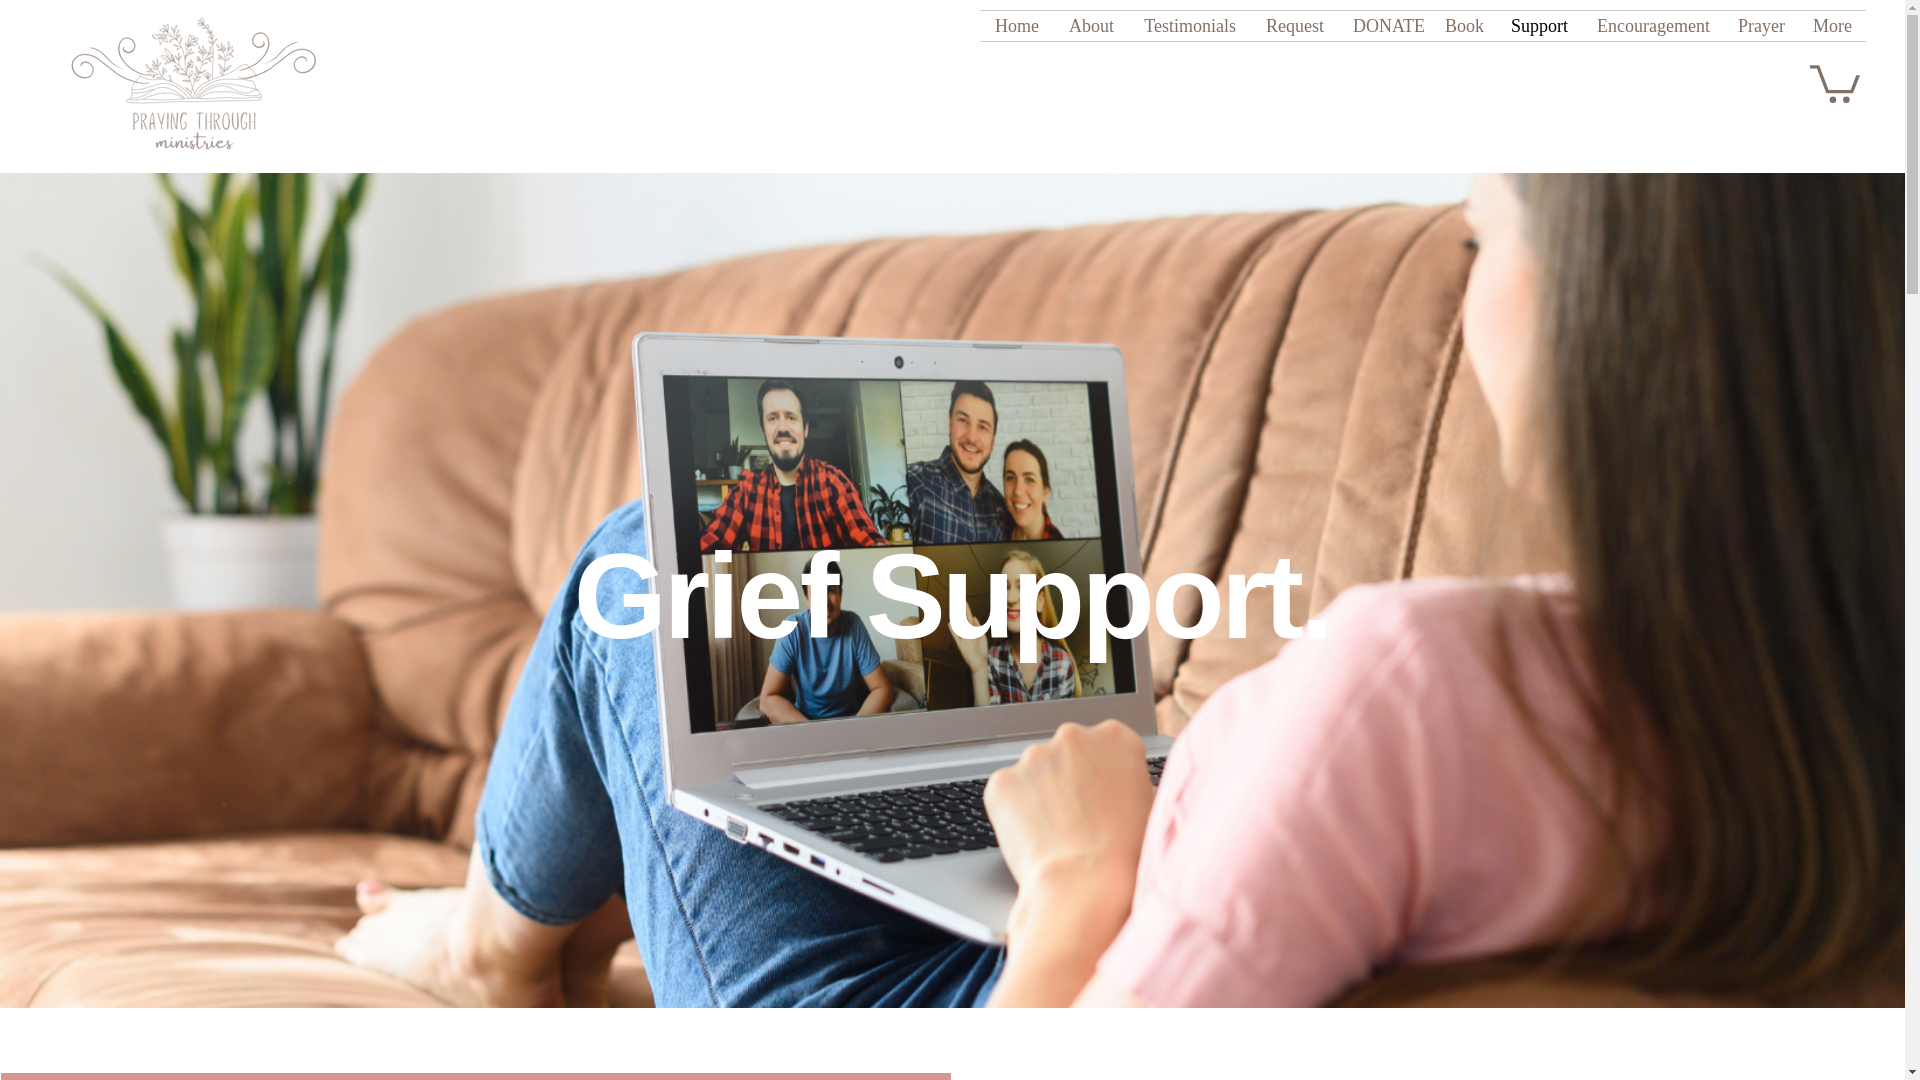  I want to click on Request, so click(1294, 26).